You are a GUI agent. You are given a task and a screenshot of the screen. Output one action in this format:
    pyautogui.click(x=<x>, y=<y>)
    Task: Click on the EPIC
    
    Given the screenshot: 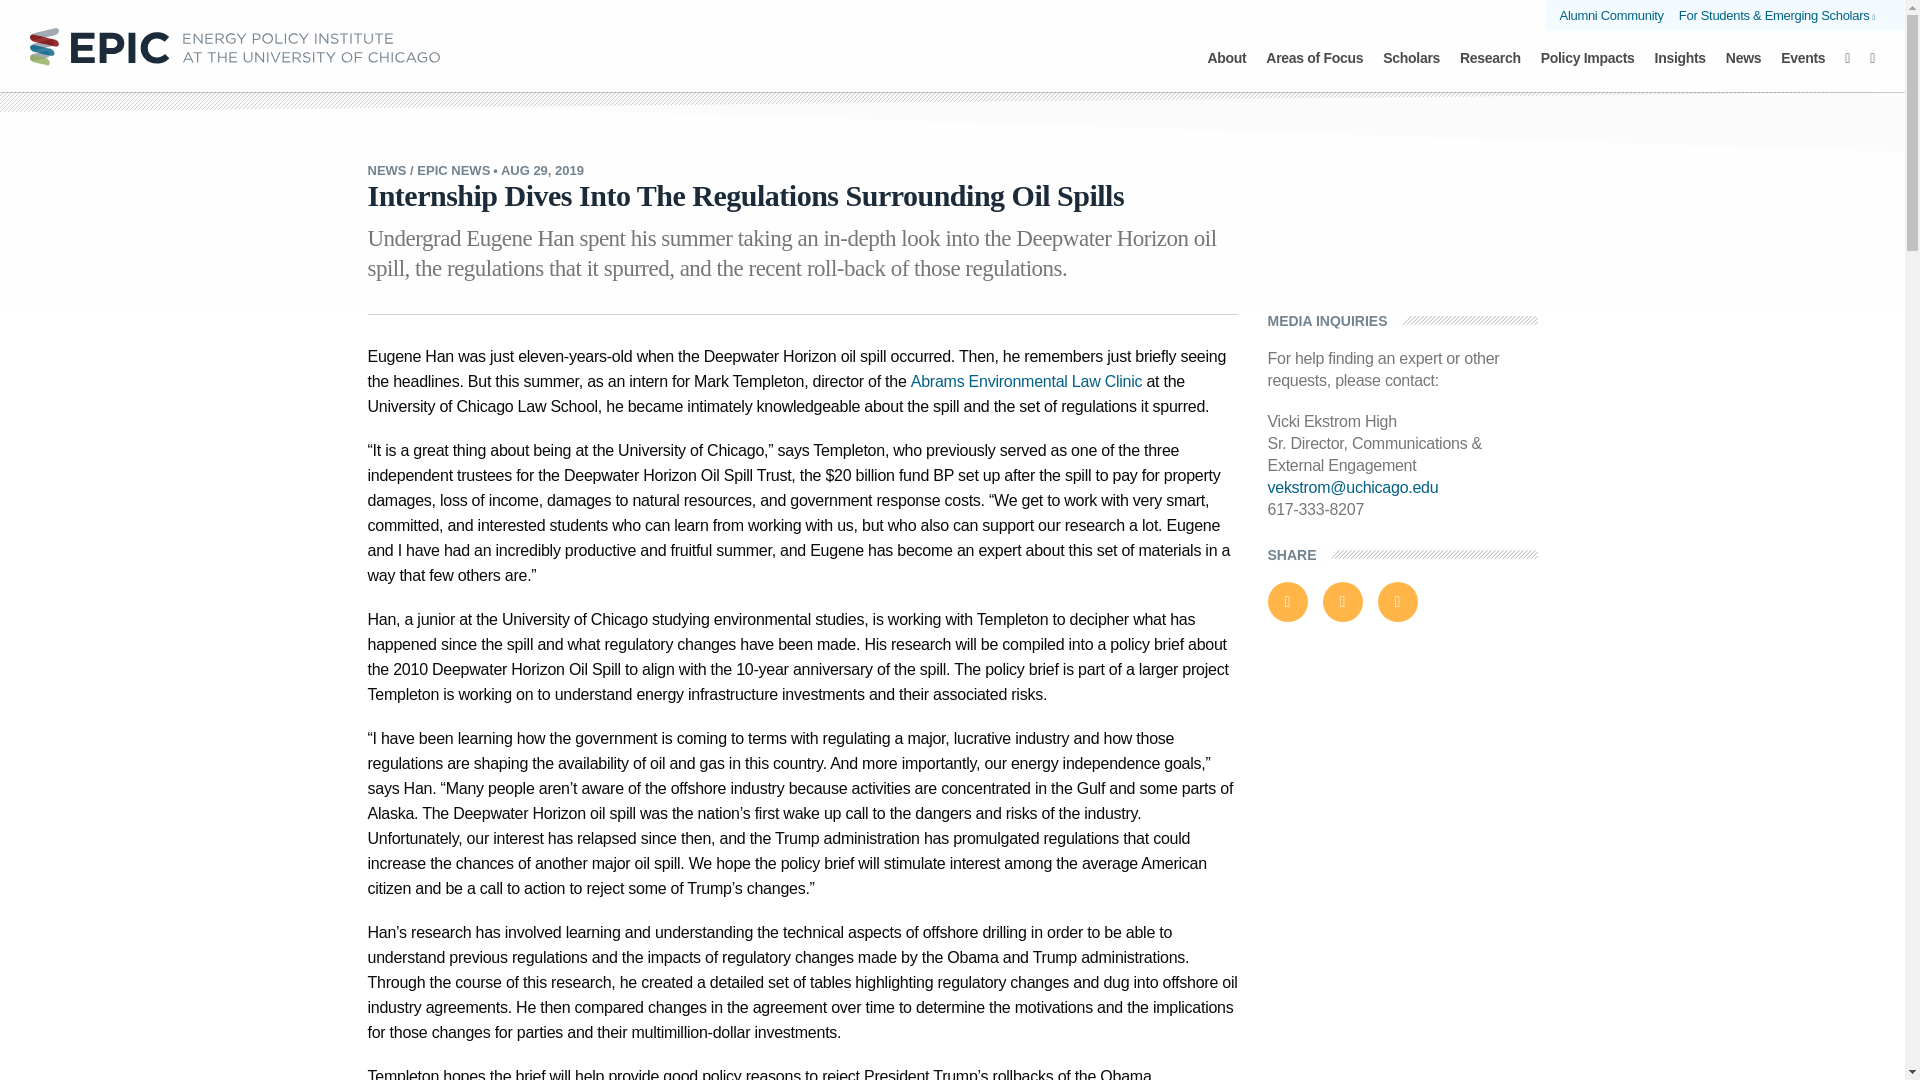 What is the action you would take?
    pyautogui.click(x=234, y=45)
    